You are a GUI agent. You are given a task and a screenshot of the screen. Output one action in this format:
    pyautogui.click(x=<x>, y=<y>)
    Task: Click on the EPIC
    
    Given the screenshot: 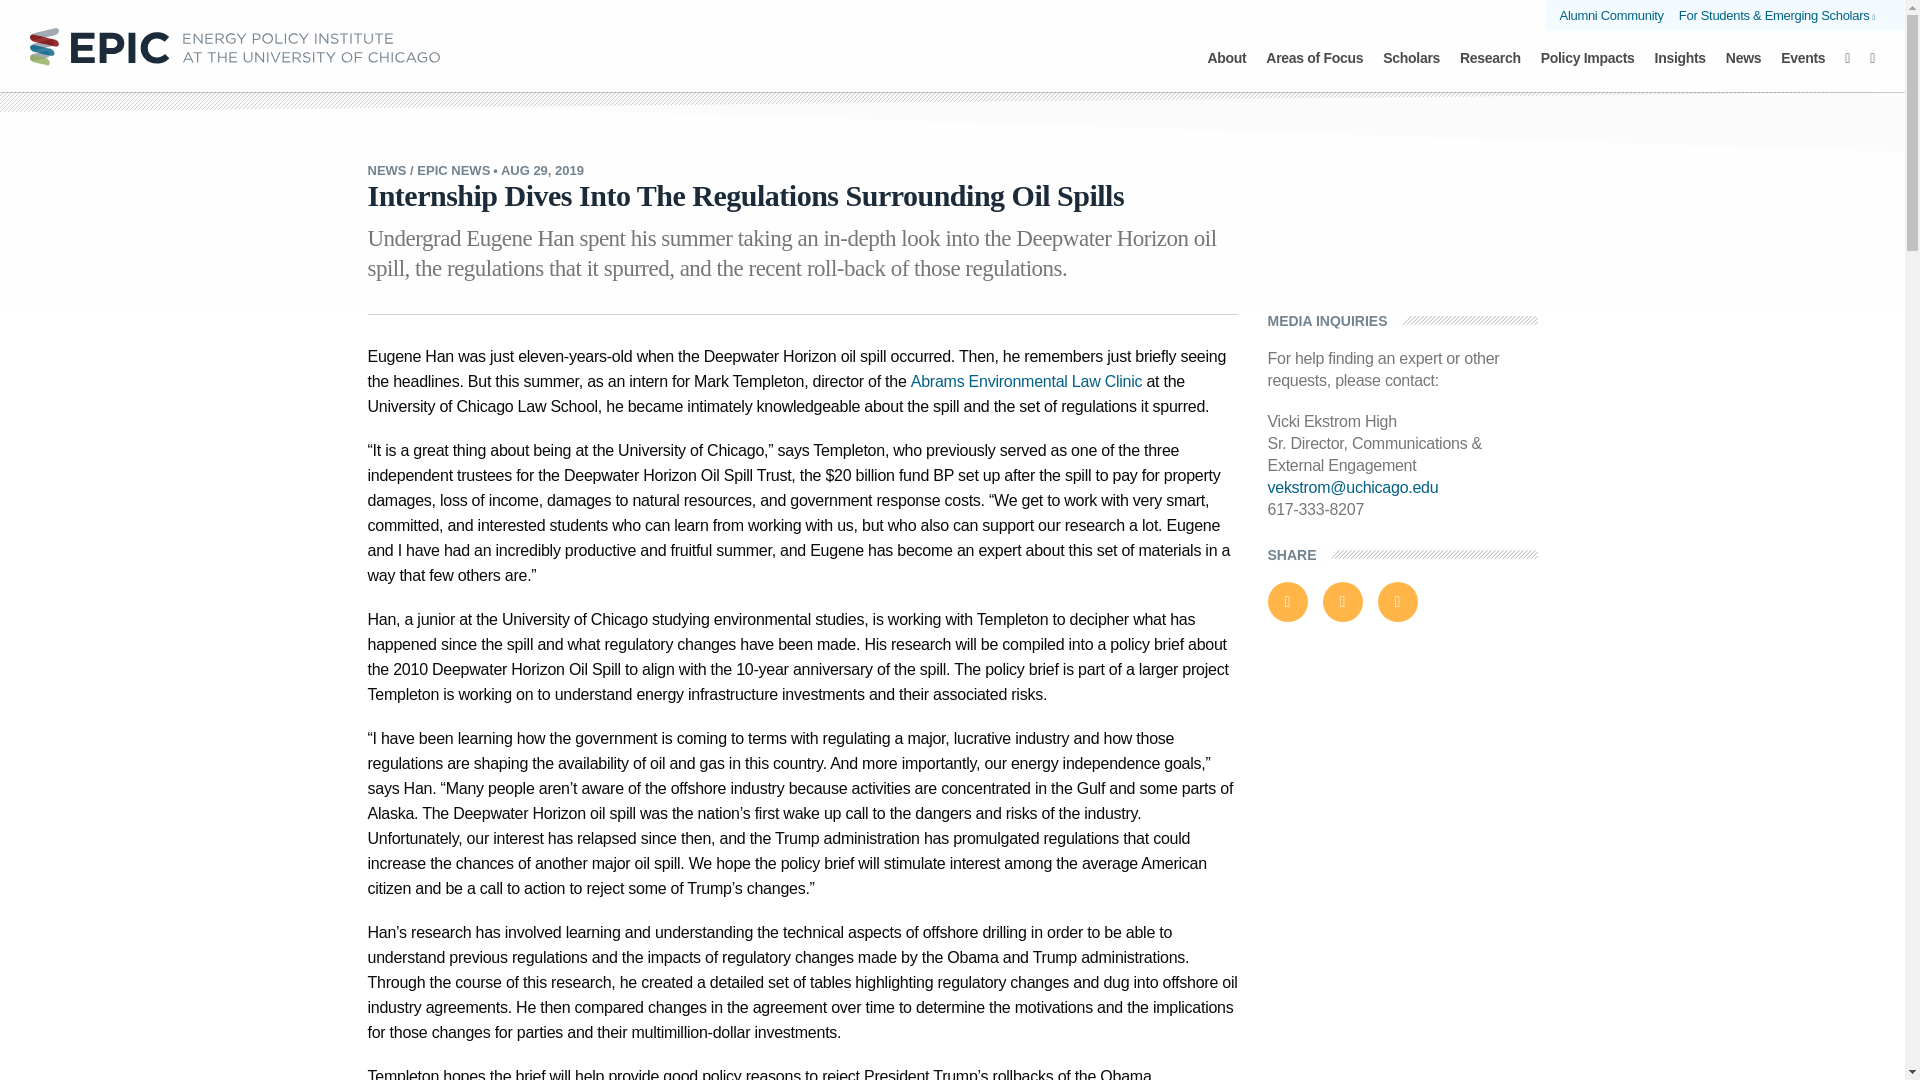 What is the action you would take?
    pyautogui.click(x=234, y=45)
    